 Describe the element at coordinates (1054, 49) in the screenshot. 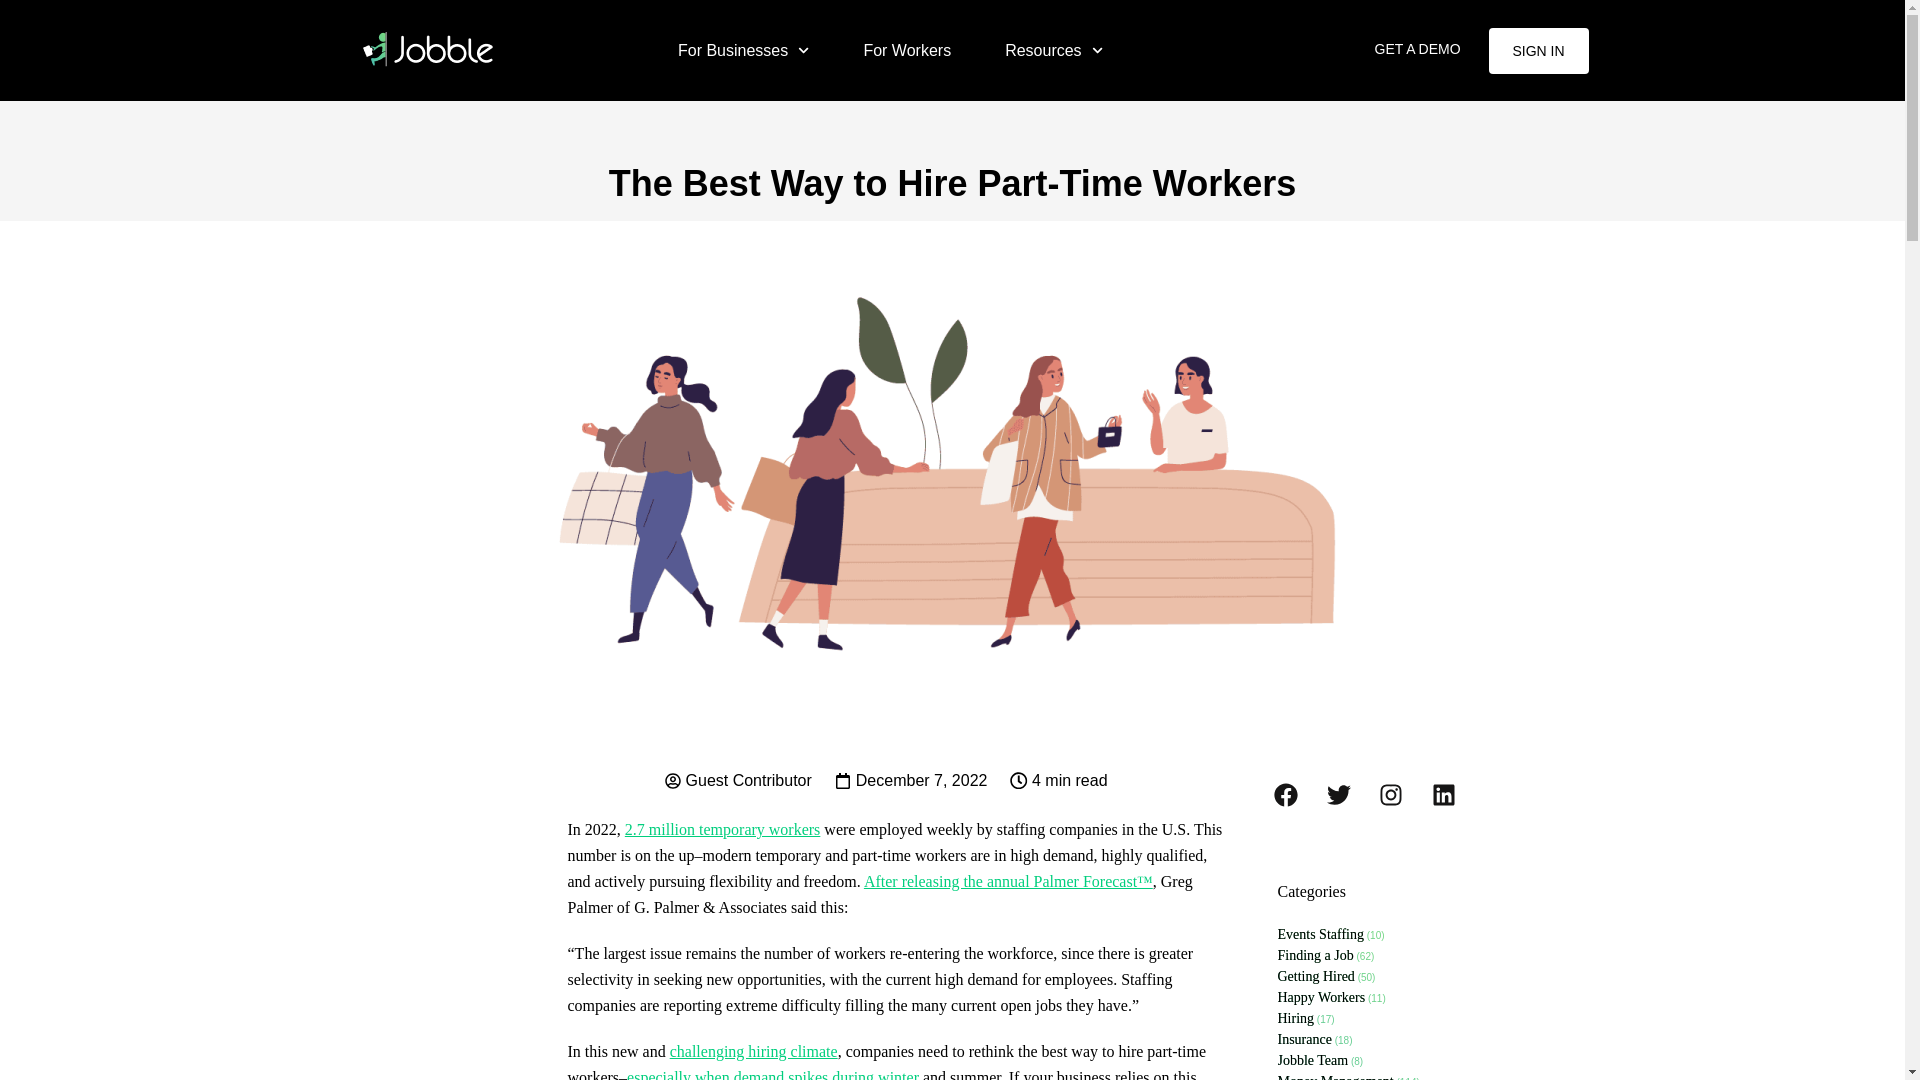

I see `Resources` at that location.